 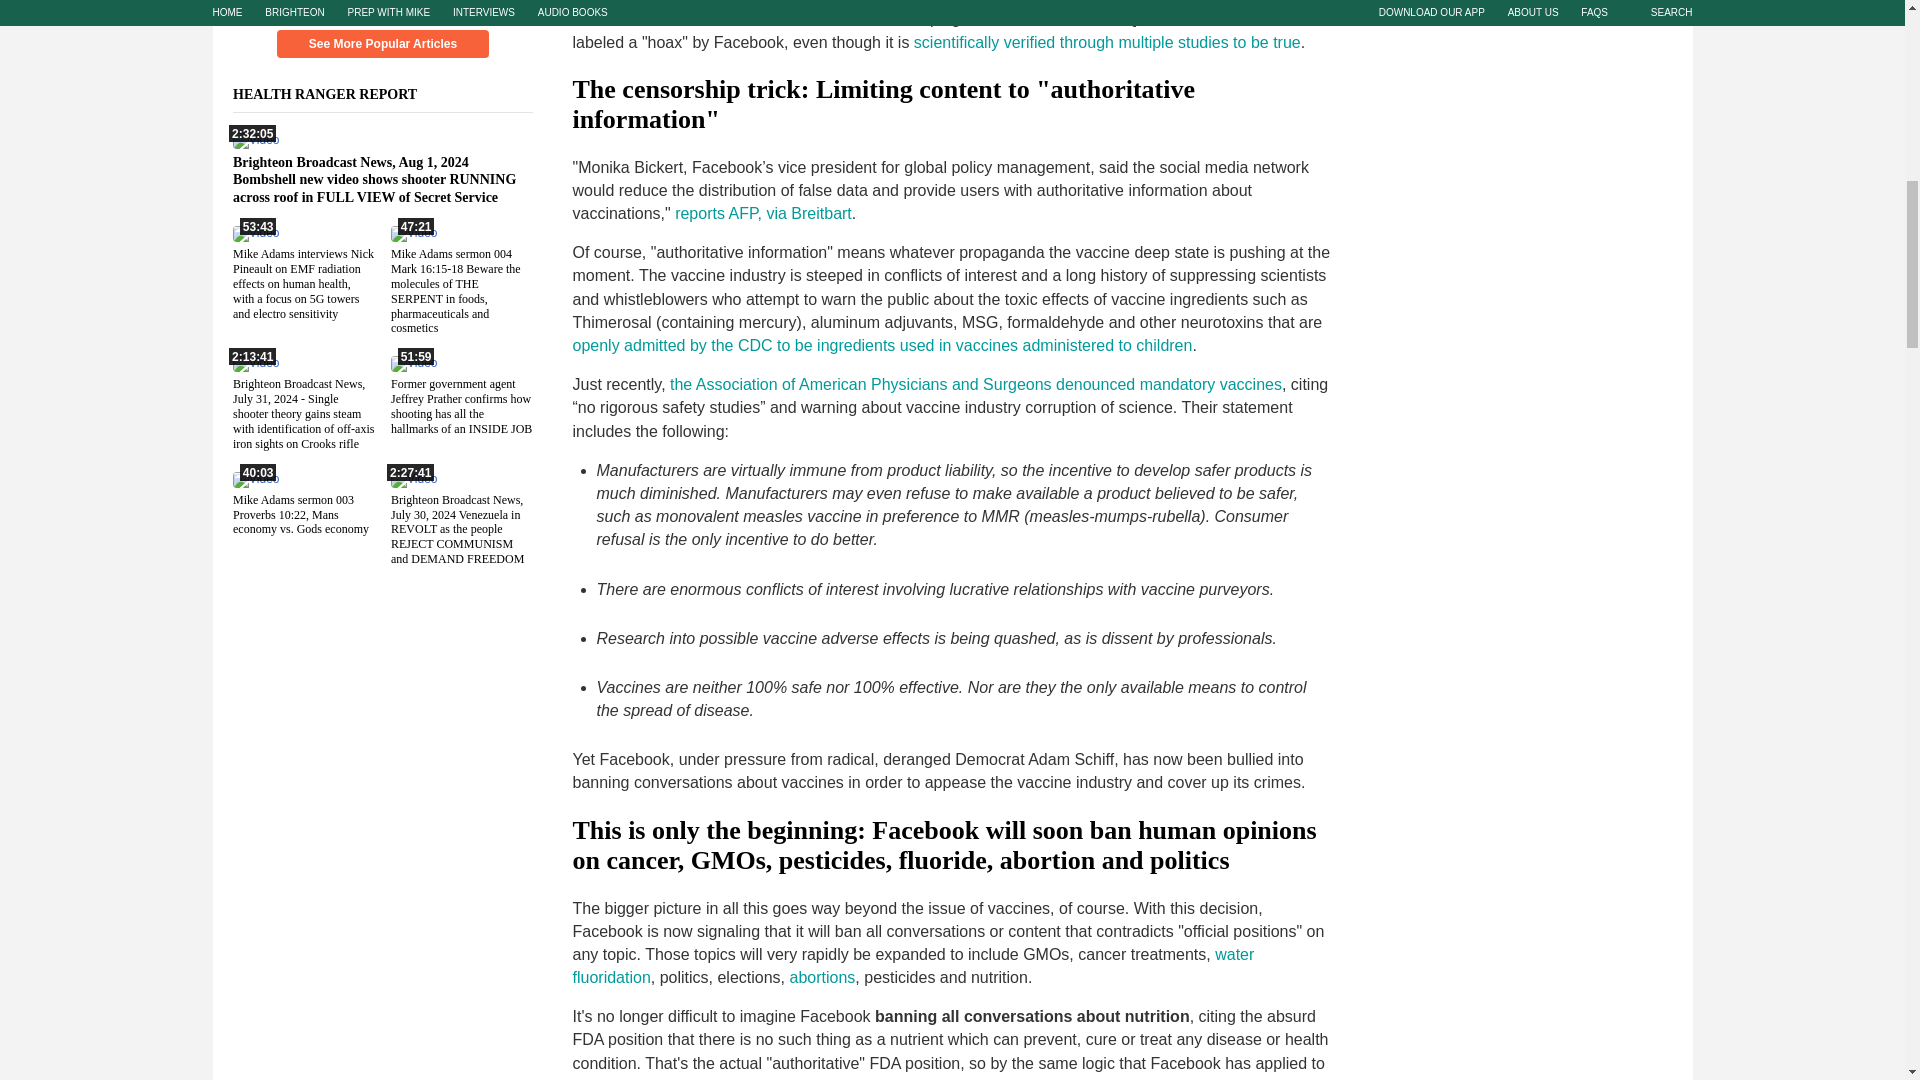 I want to click on 2:32:05, so click(x=255, y=139).